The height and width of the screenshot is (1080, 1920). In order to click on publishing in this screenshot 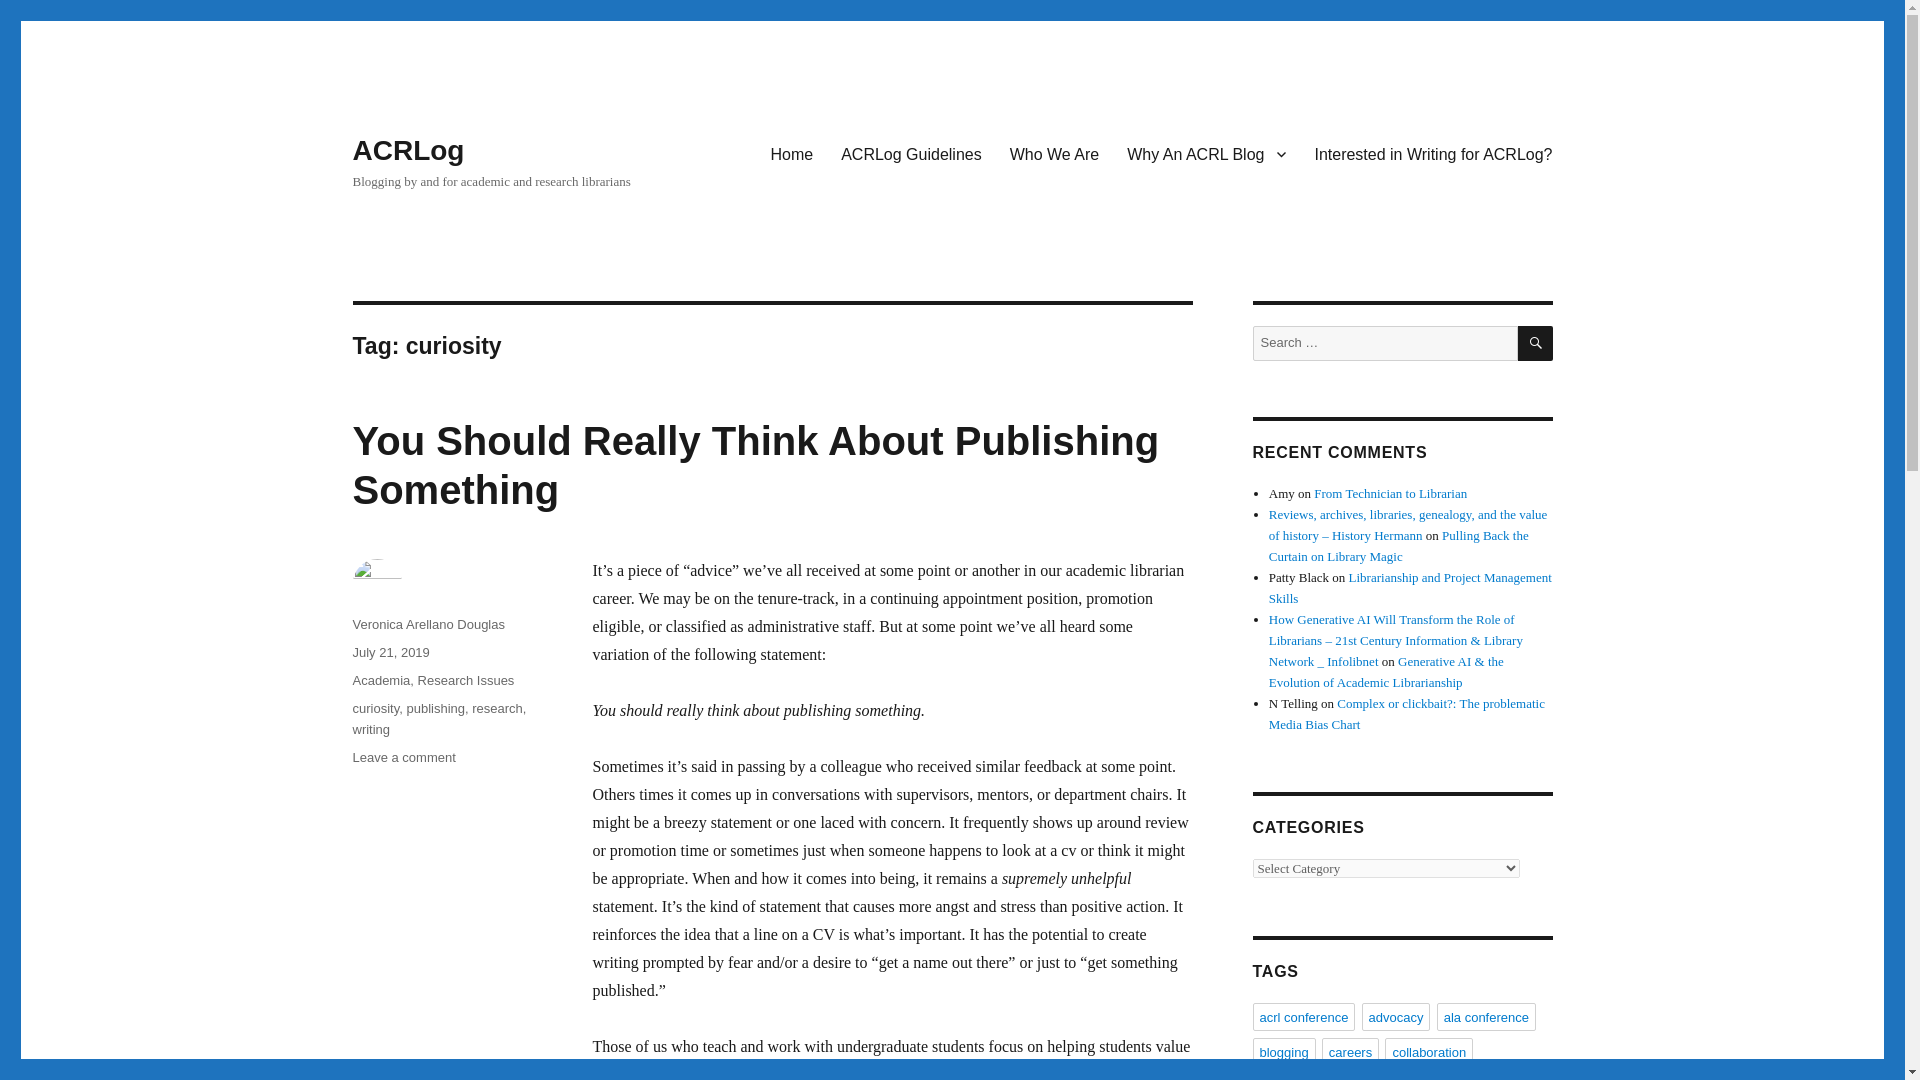, I will do `click(434, 708)`.